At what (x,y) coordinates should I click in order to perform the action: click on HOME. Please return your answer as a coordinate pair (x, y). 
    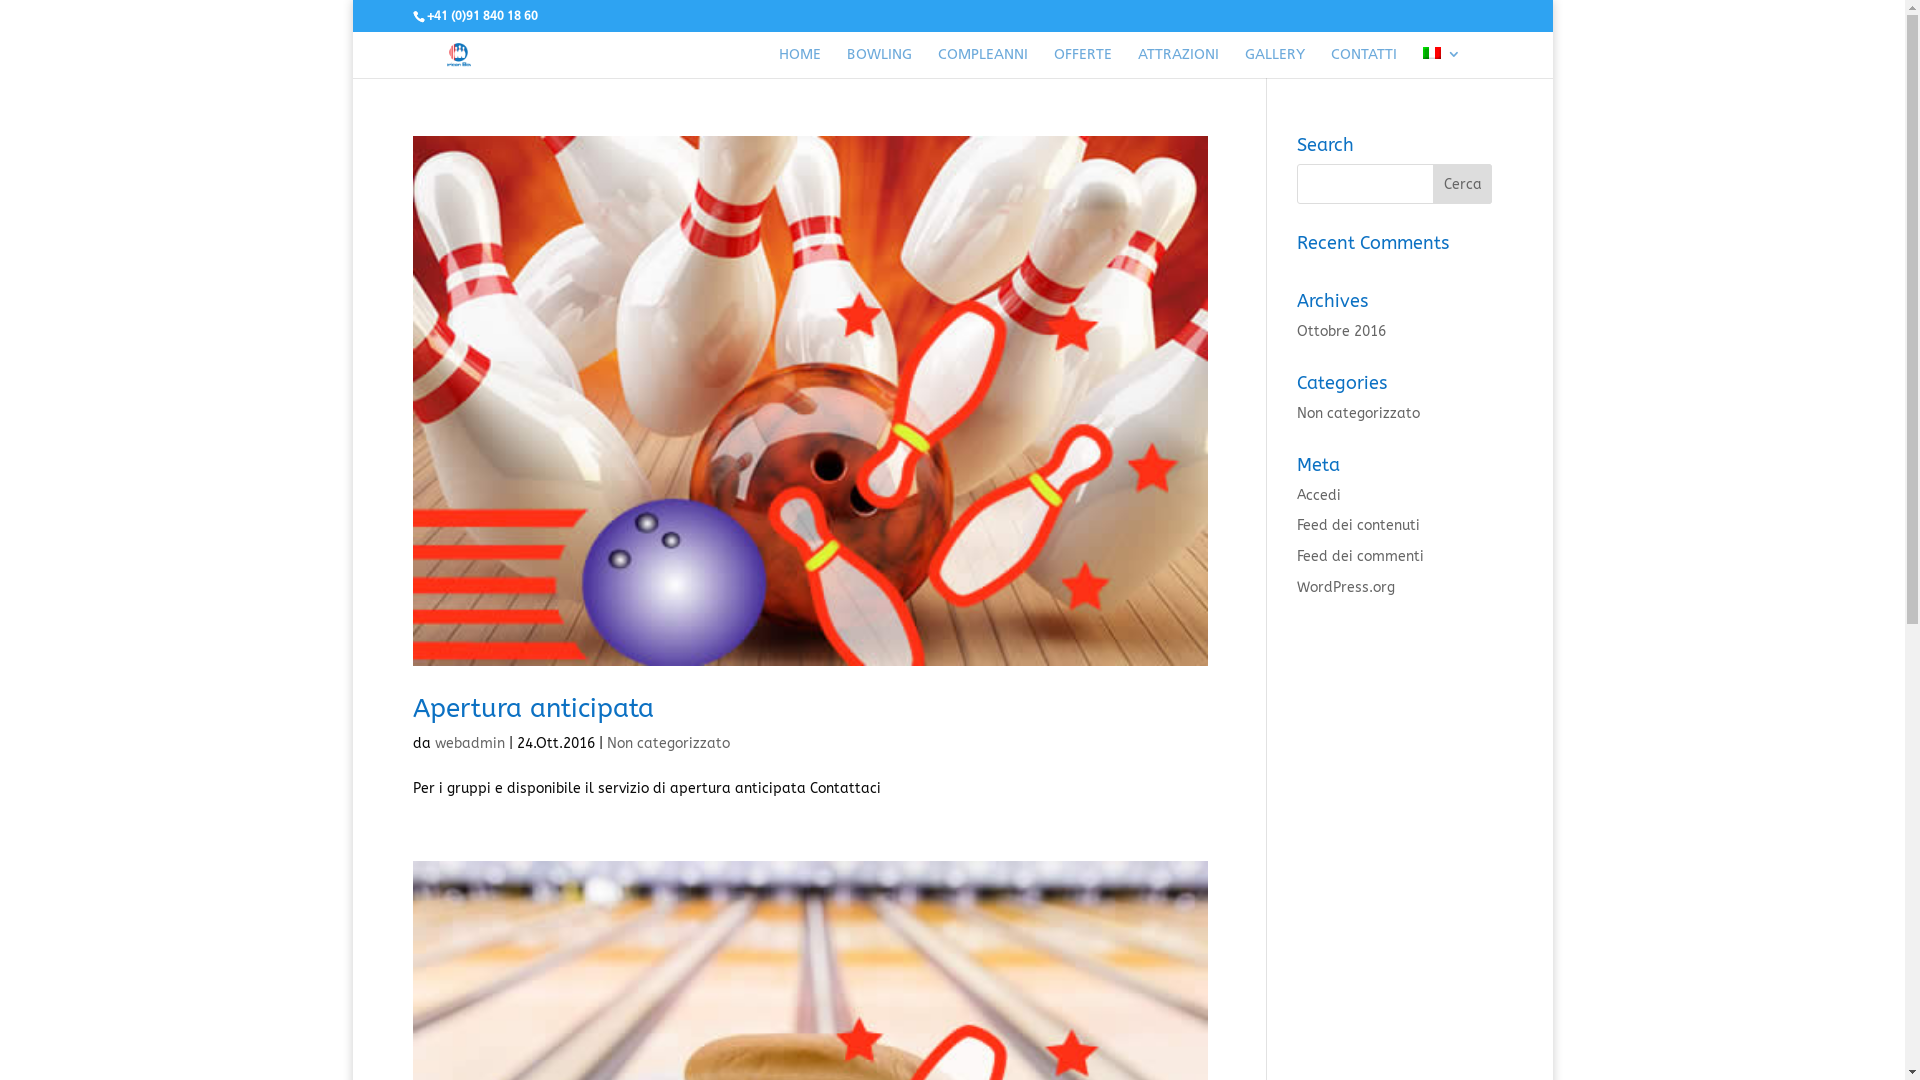
    Looking at the image, I should click on (799, 63).